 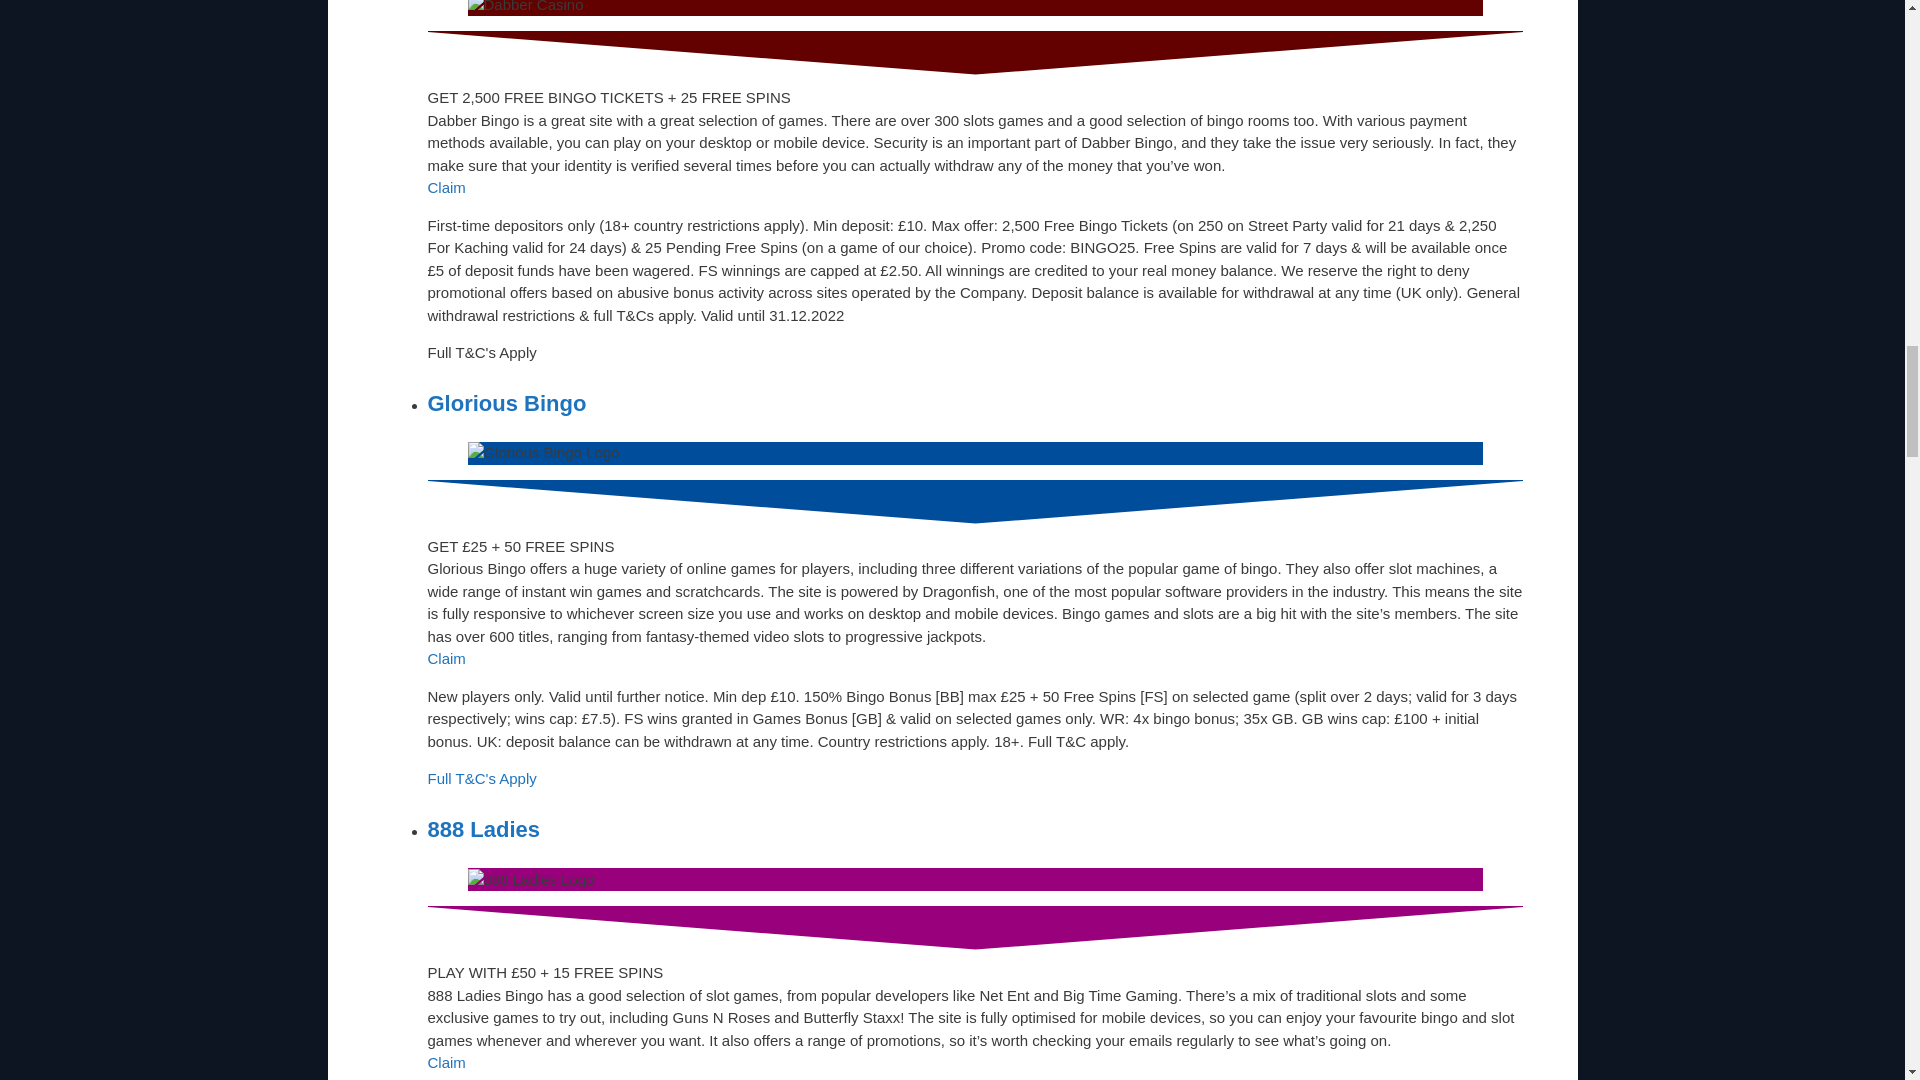 What do you see at coordinates (526, 8) in the screenshot?
I see `Dabber-casino` at bounding box center [526, 8].